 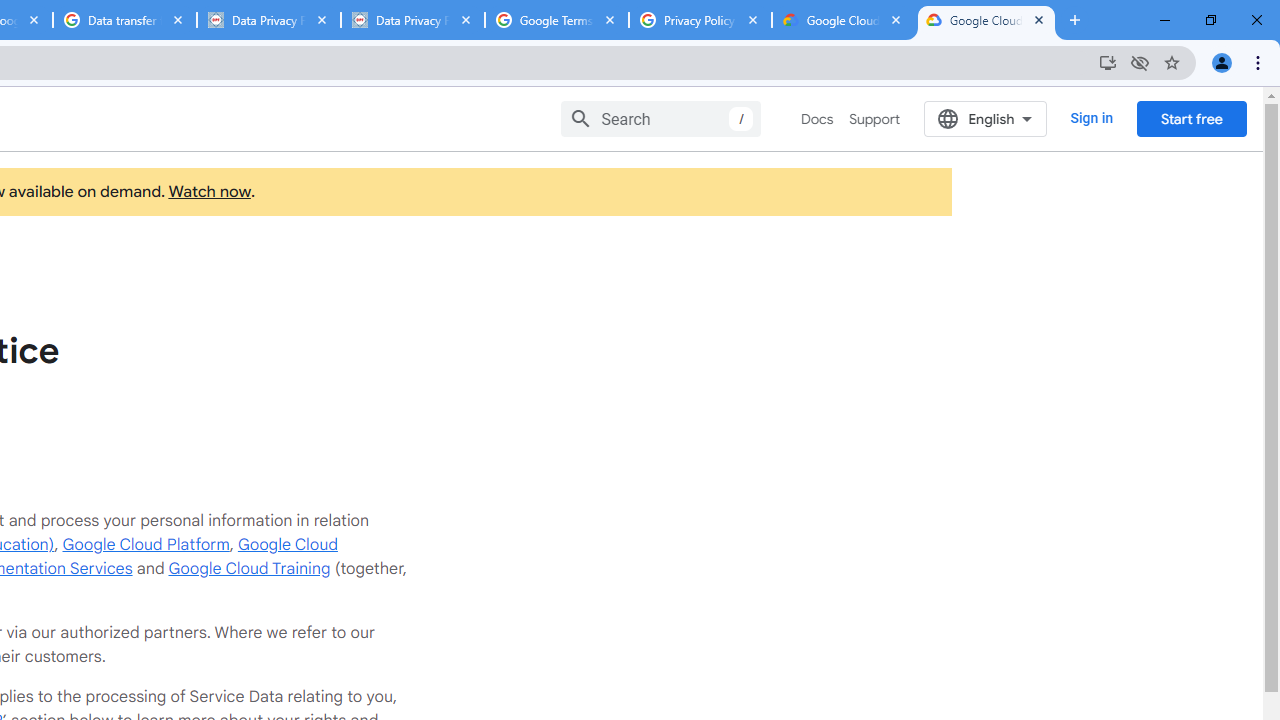 I want to click on Google Cloud Training, so click(x=249, y=568).